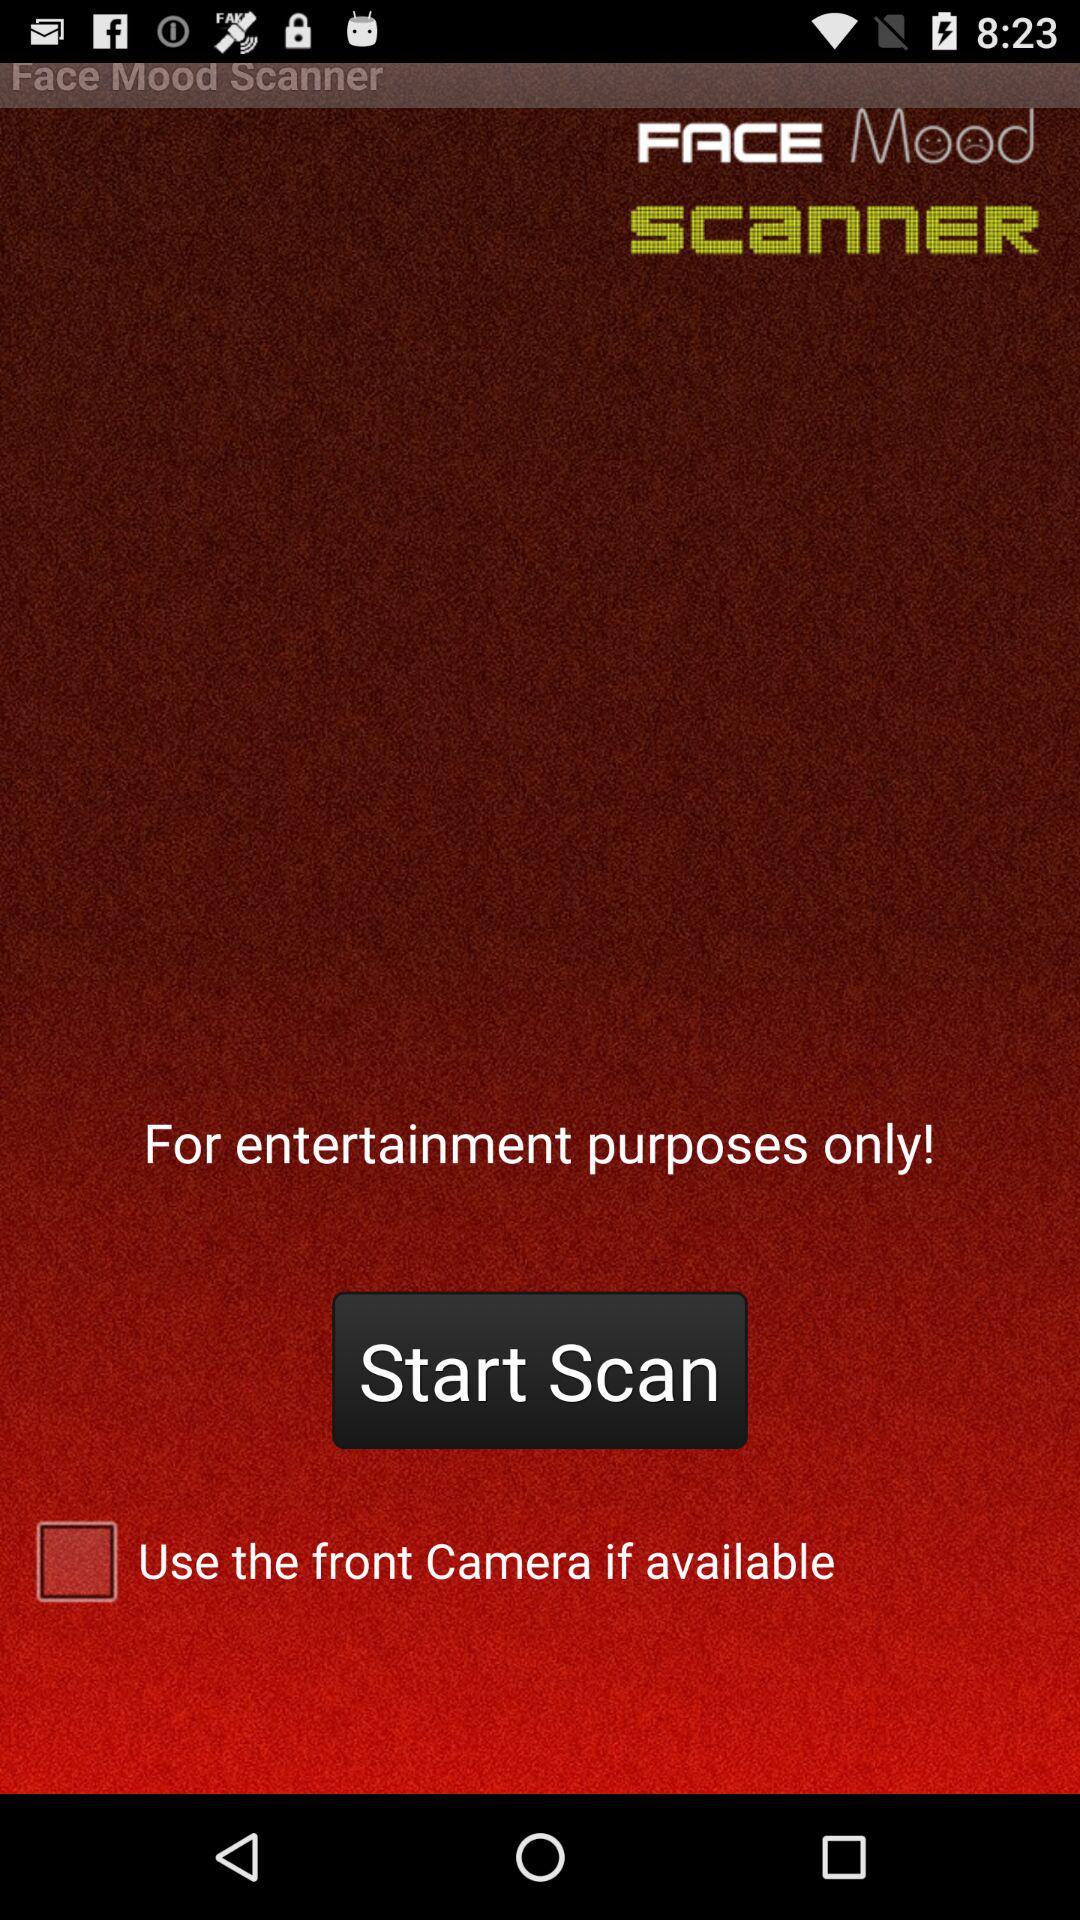 The height and width of the screenshot is (1920, 1080). I want to click on flip until the use the front checkbox, so click(540, 1560).